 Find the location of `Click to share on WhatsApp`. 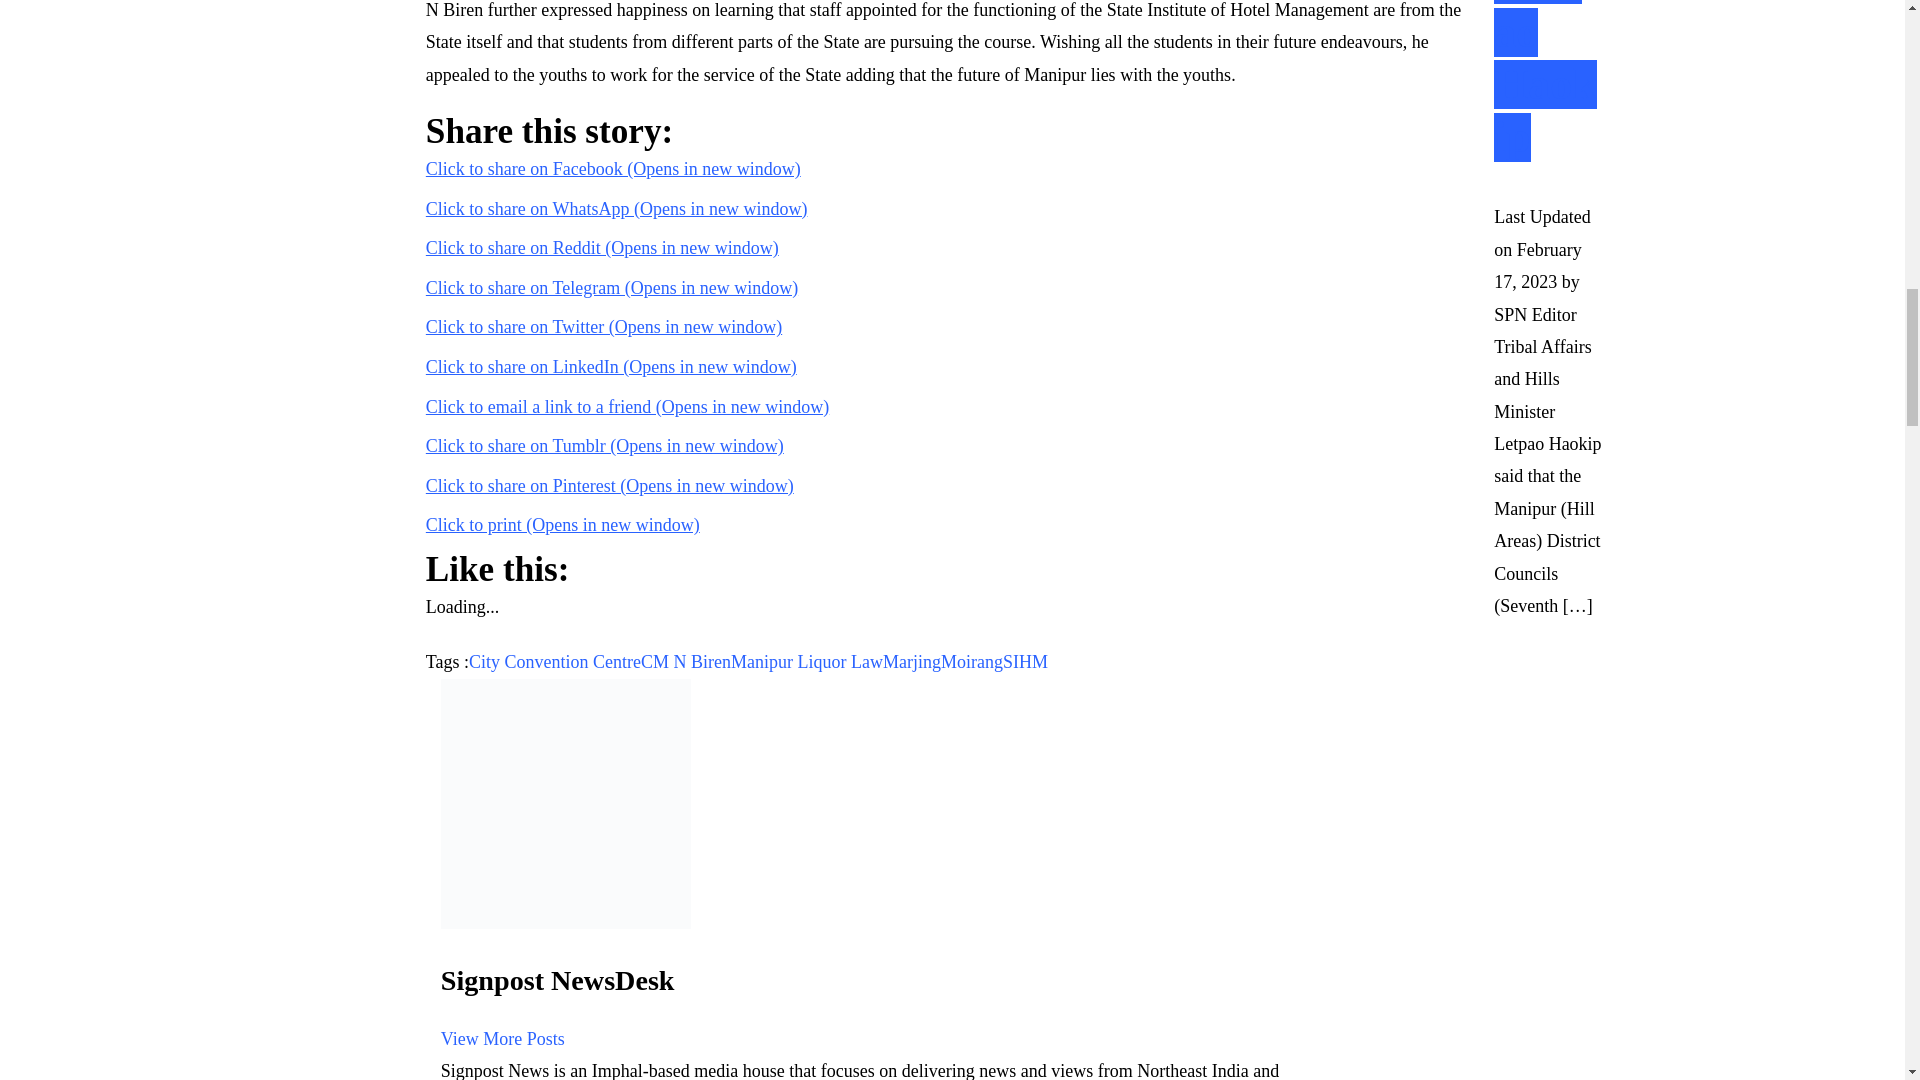

Click to share on WhatsApp is located at coordinates (617, 208).